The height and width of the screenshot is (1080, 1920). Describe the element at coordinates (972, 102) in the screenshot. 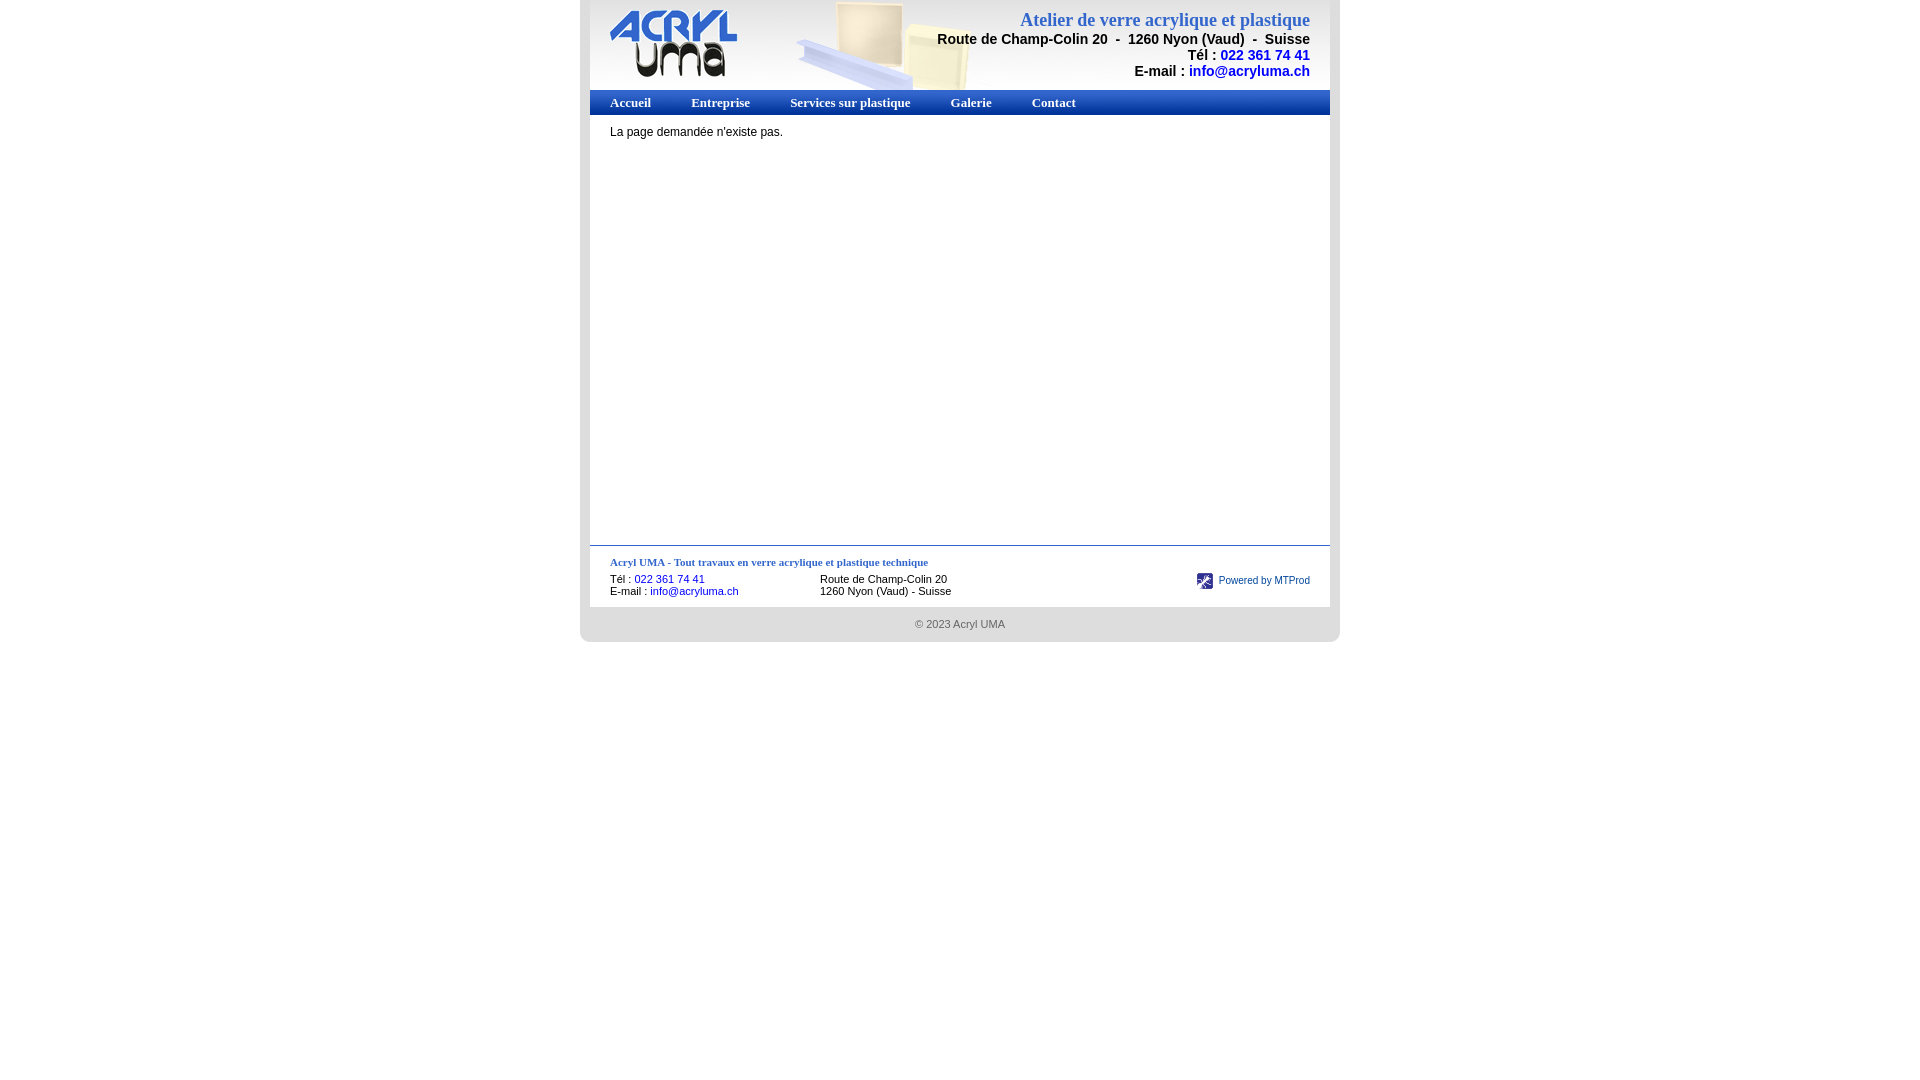

I see `Galerie` at that location.